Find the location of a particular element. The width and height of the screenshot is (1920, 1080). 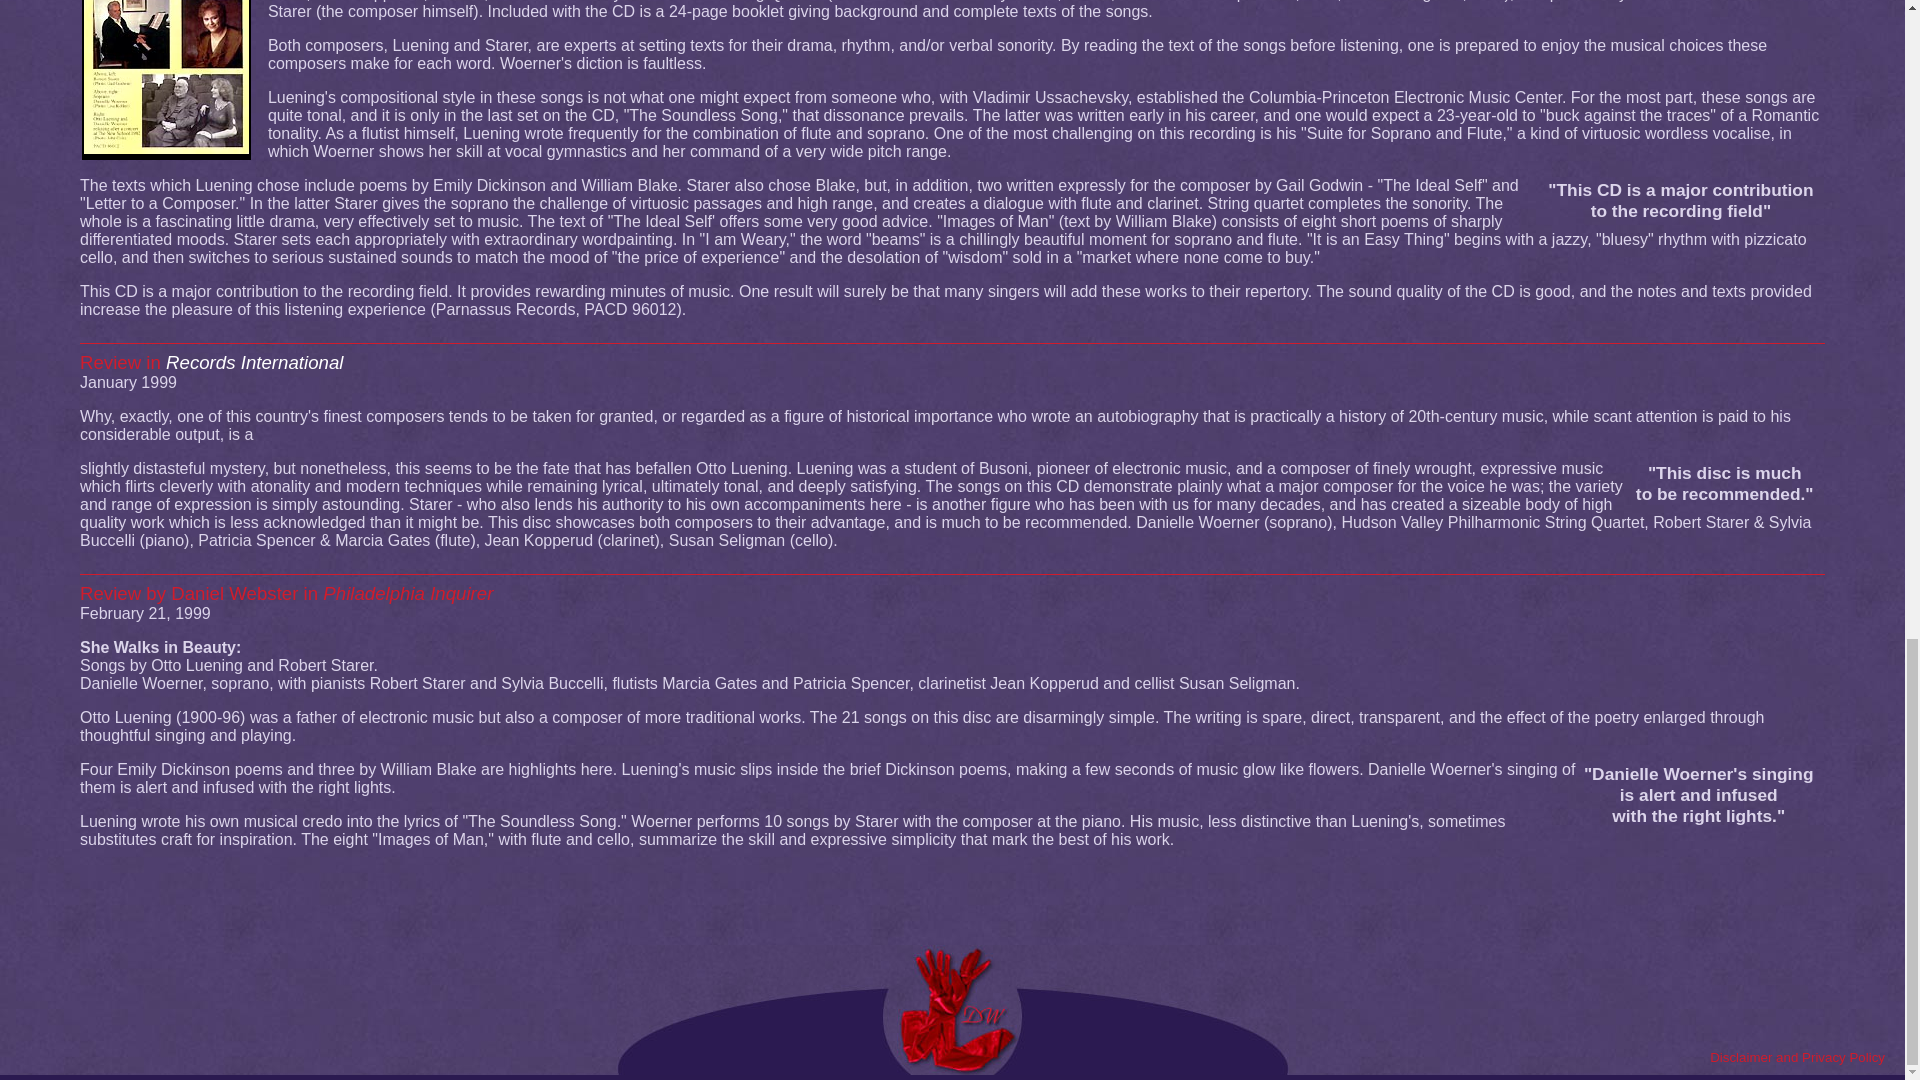

Disclaimer is located at coordinates (1741, 1056).